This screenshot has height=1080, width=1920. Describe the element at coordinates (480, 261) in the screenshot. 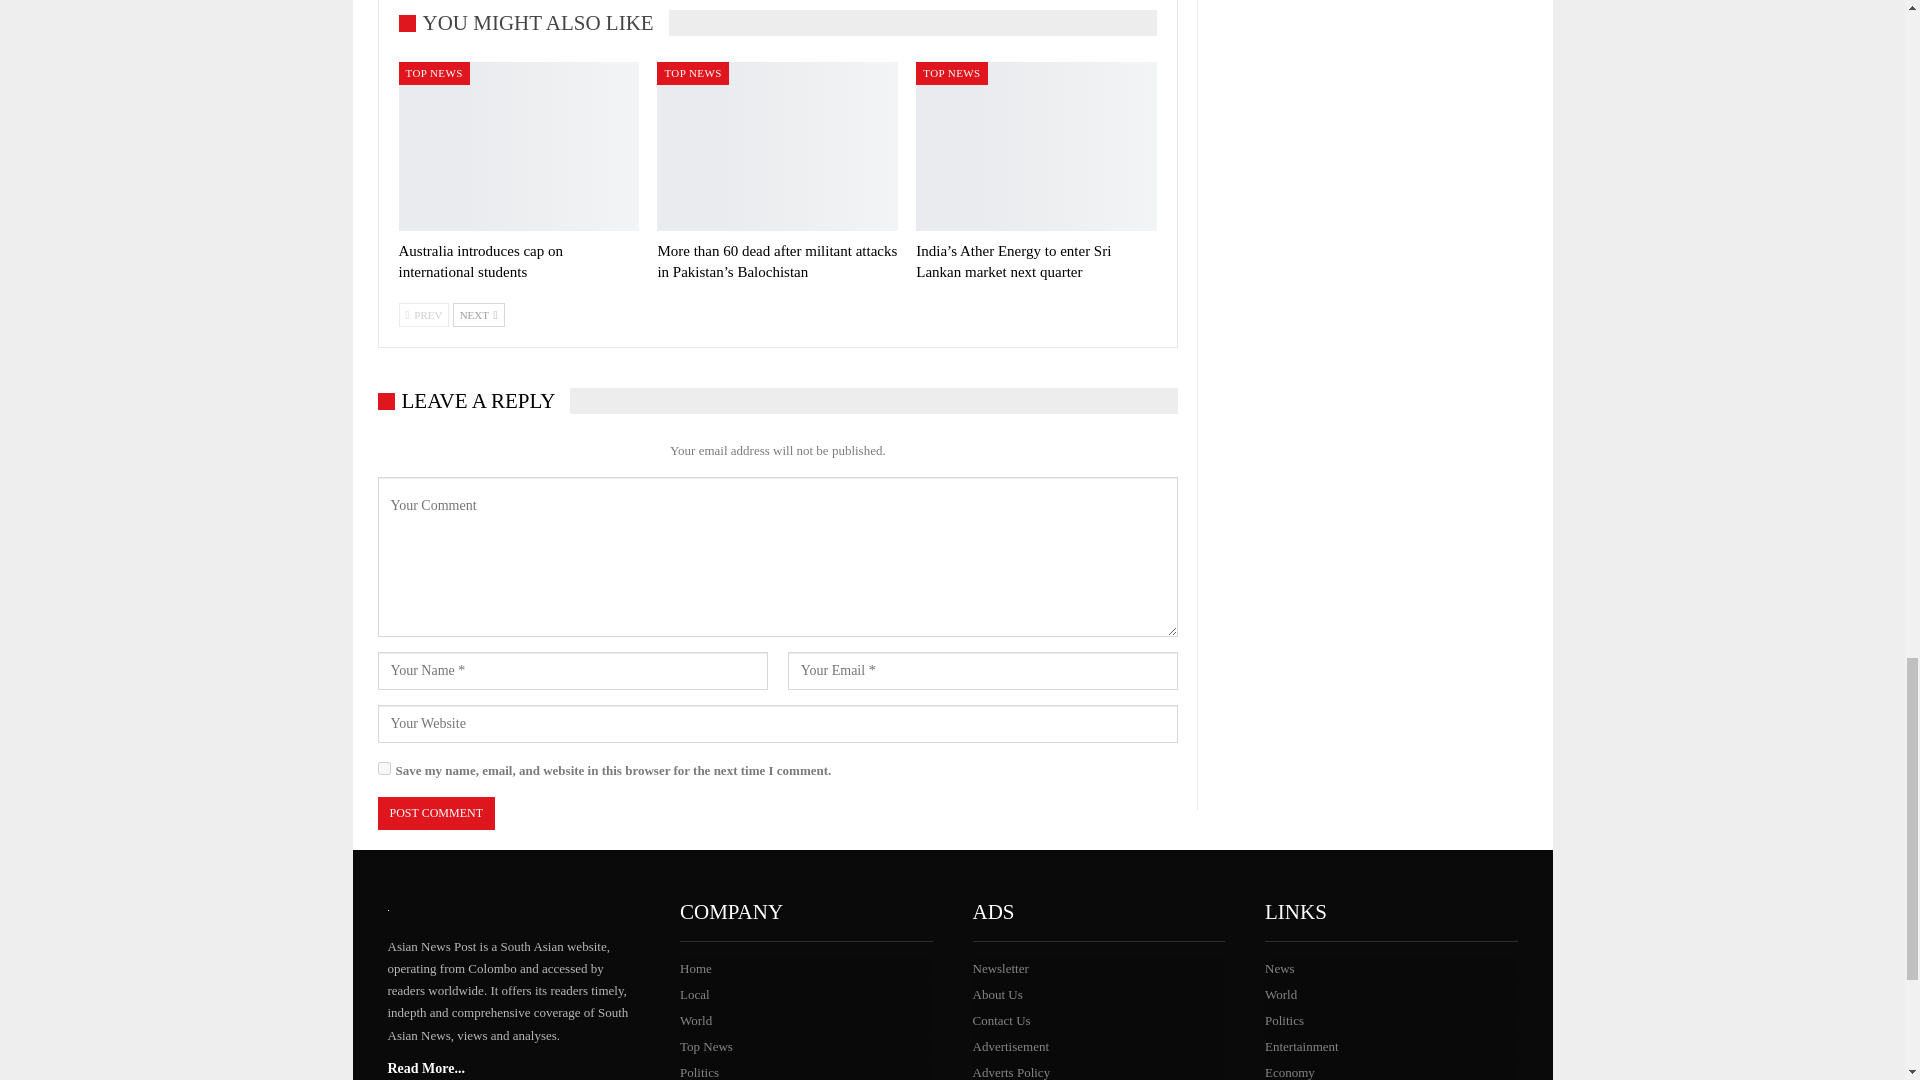

I see `Australia introduces cap on international students` at that location.